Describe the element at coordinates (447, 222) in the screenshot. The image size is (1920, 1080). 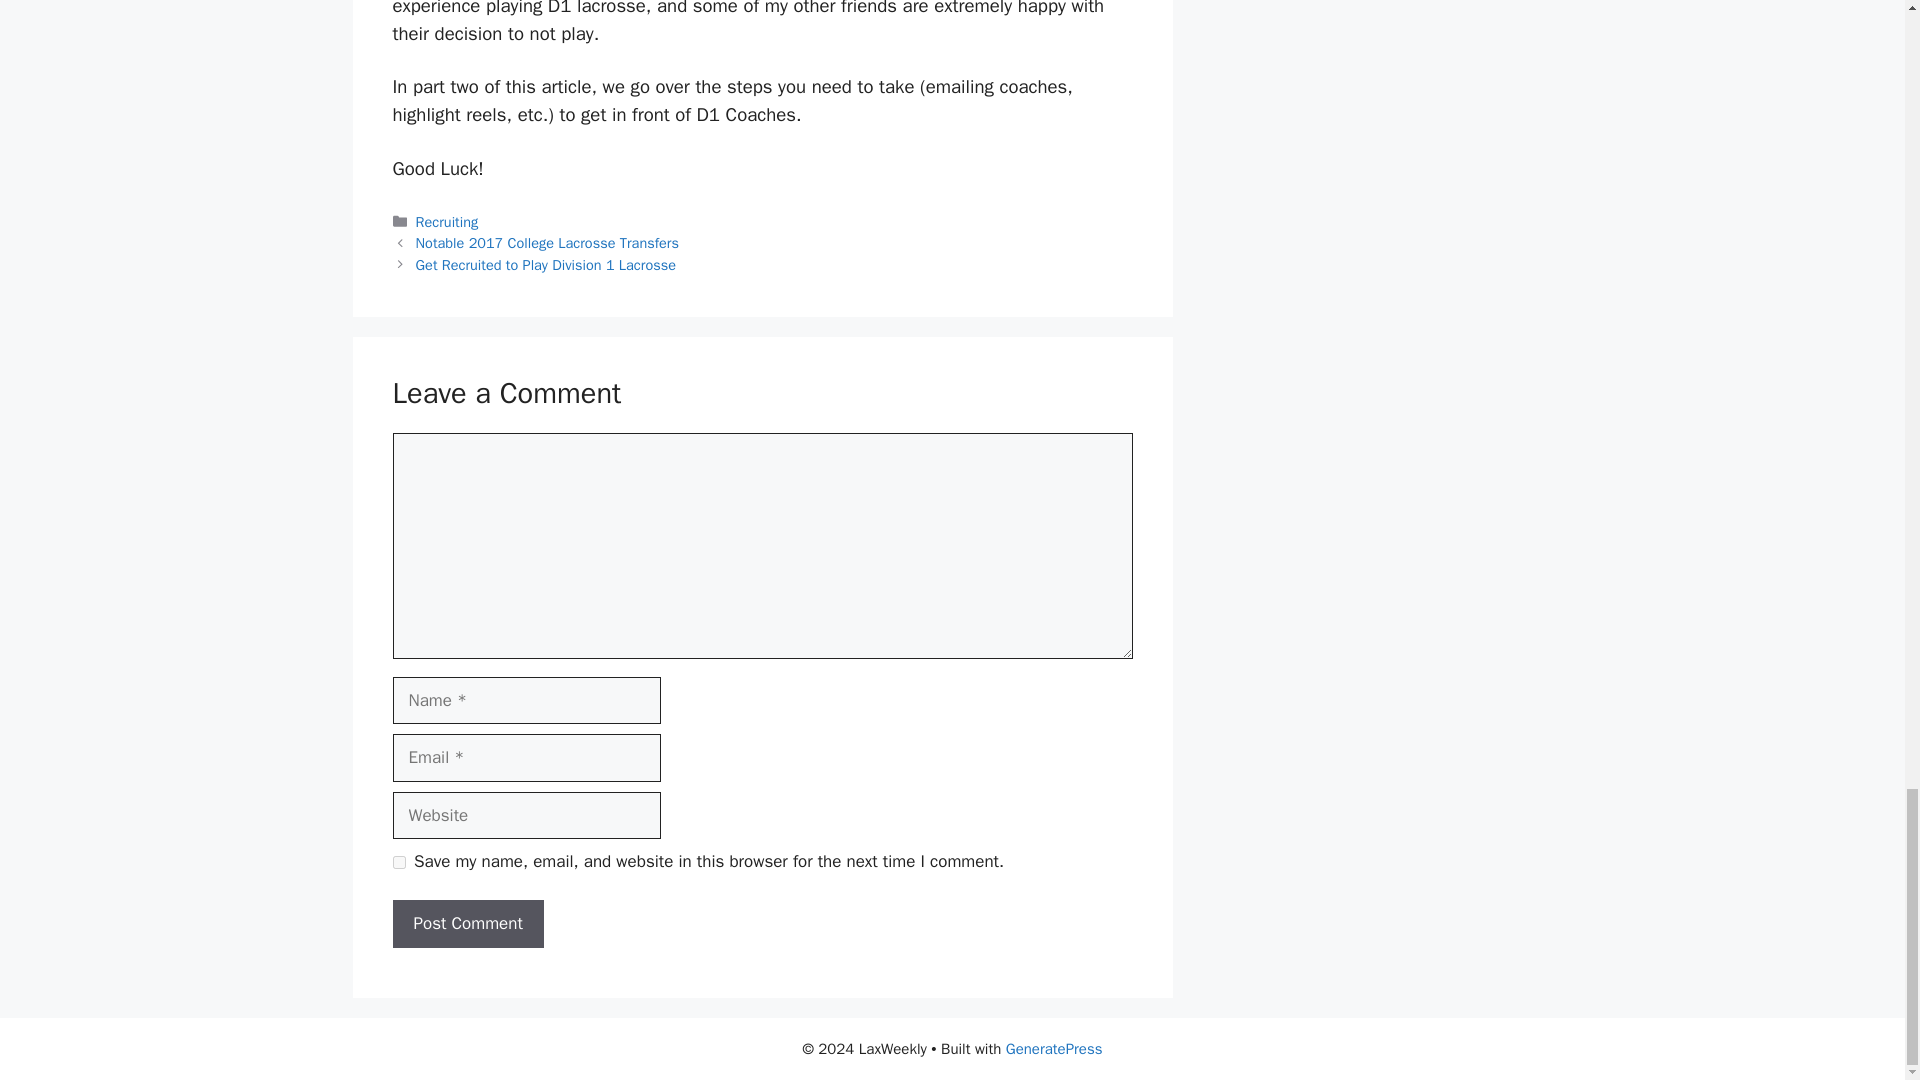
I see `Recruiting` at that location.